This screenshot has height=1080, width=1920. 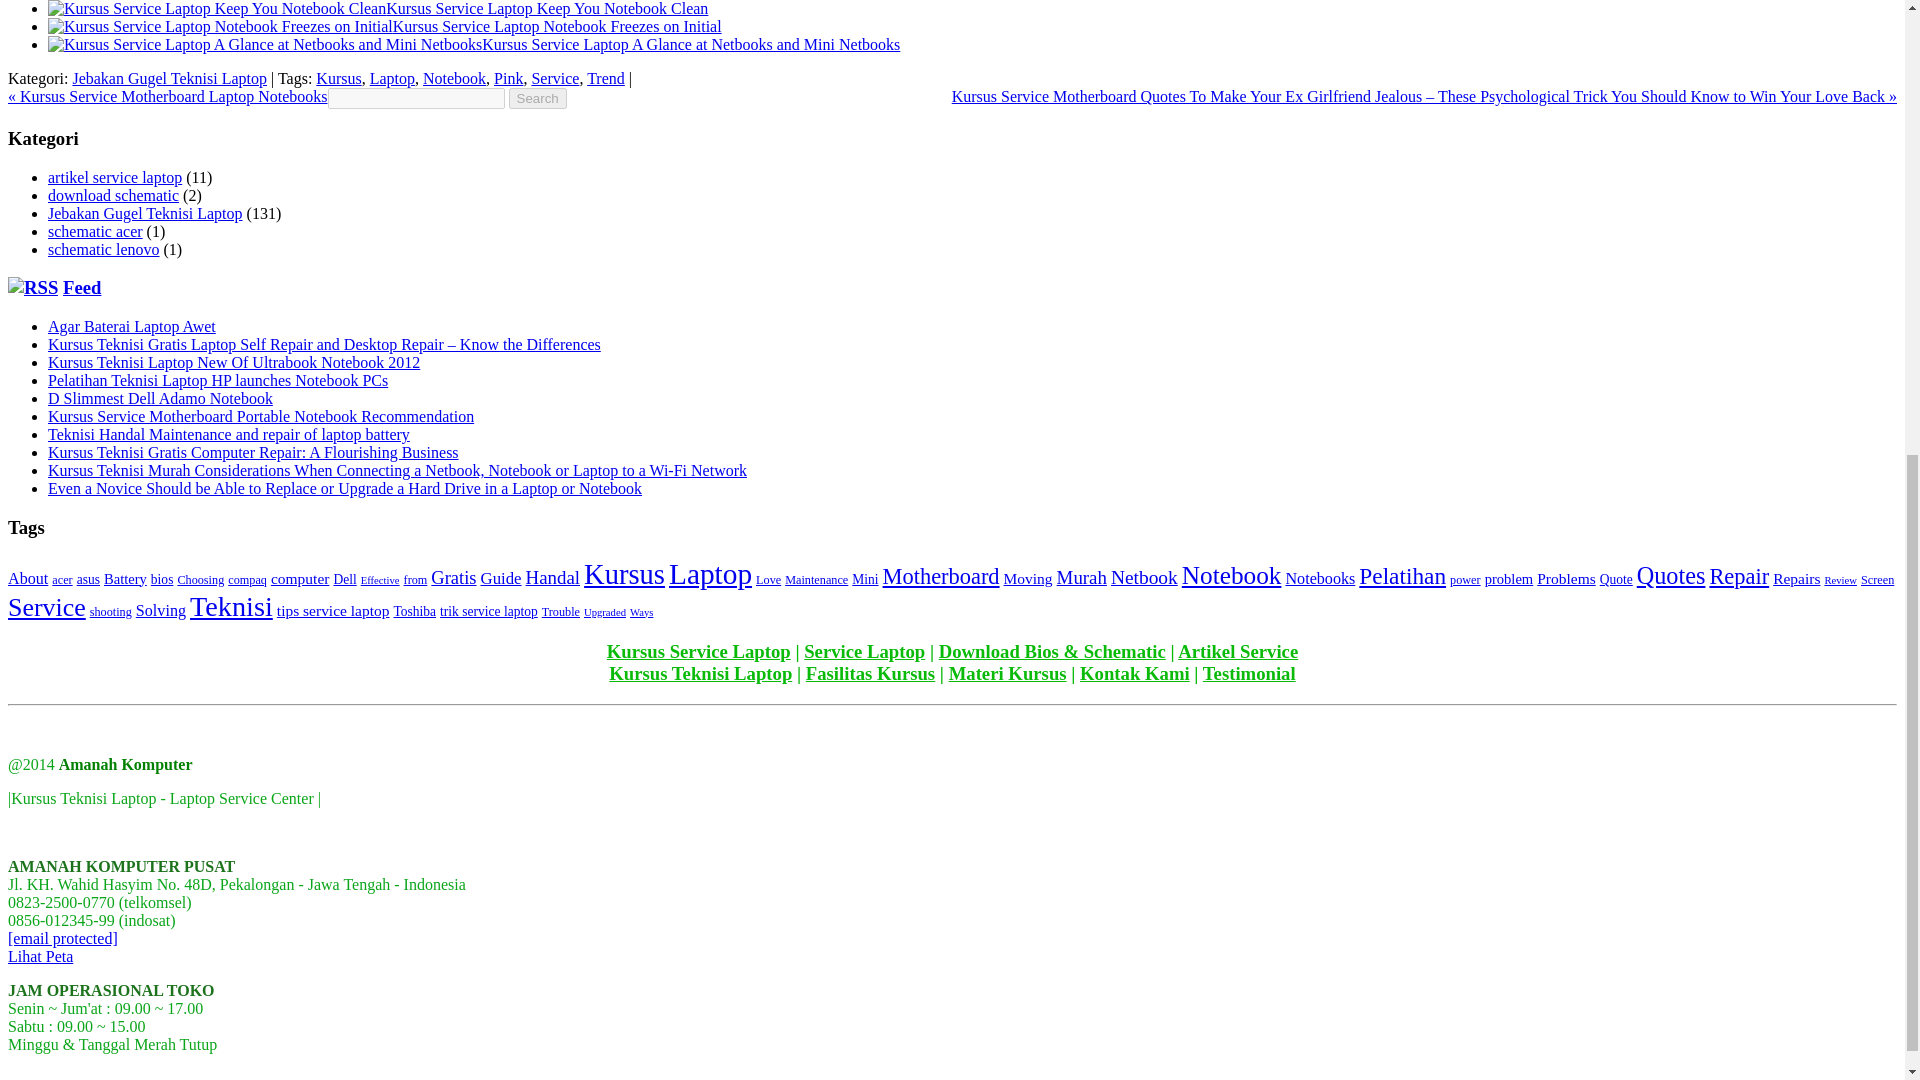 What do you see at coordinates (555, 78) in the screenshot?
I see `Service` at bounding box center [555, 78].